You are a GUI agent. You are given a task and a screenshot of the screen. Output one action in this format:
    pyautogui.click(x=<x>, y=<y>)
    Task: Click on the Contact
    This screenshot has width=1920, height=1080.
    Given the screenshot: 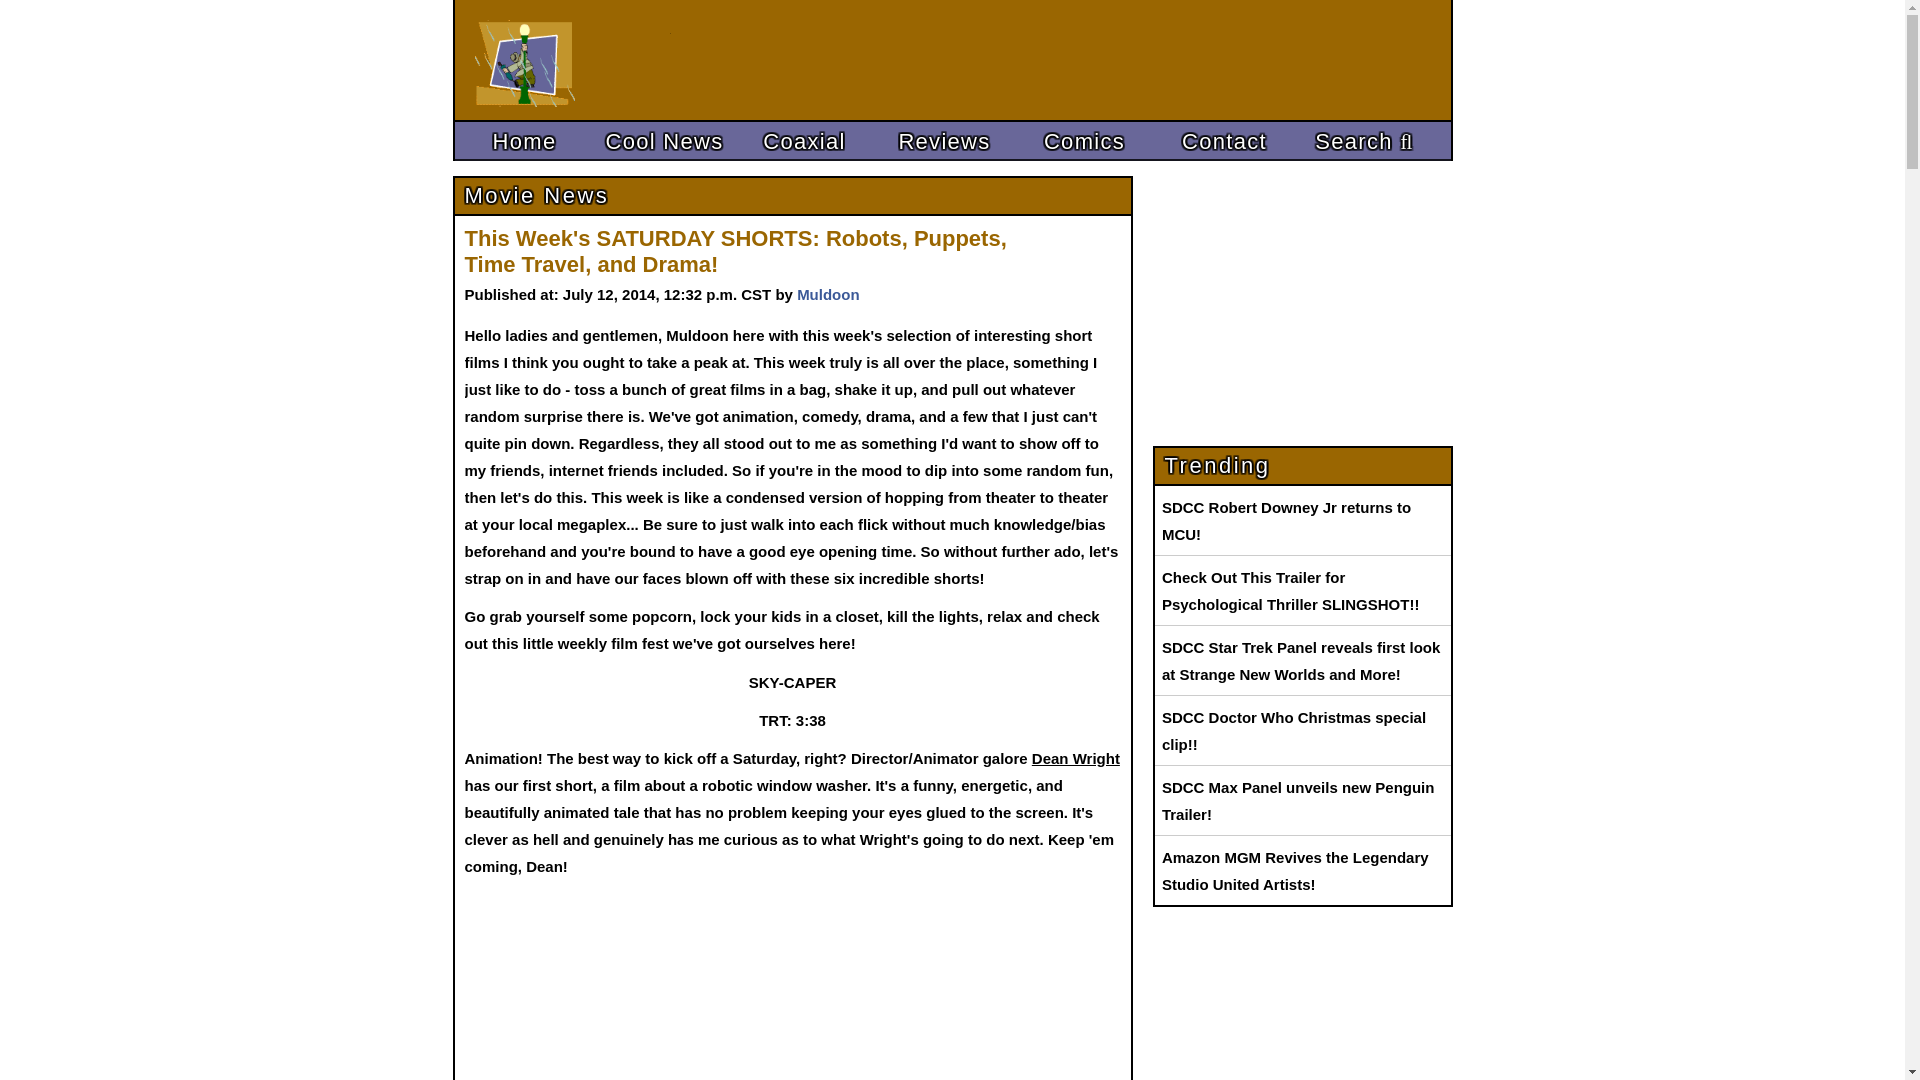 What is the action you would take?
    pyautogui.click(x=1224, y=142)
    